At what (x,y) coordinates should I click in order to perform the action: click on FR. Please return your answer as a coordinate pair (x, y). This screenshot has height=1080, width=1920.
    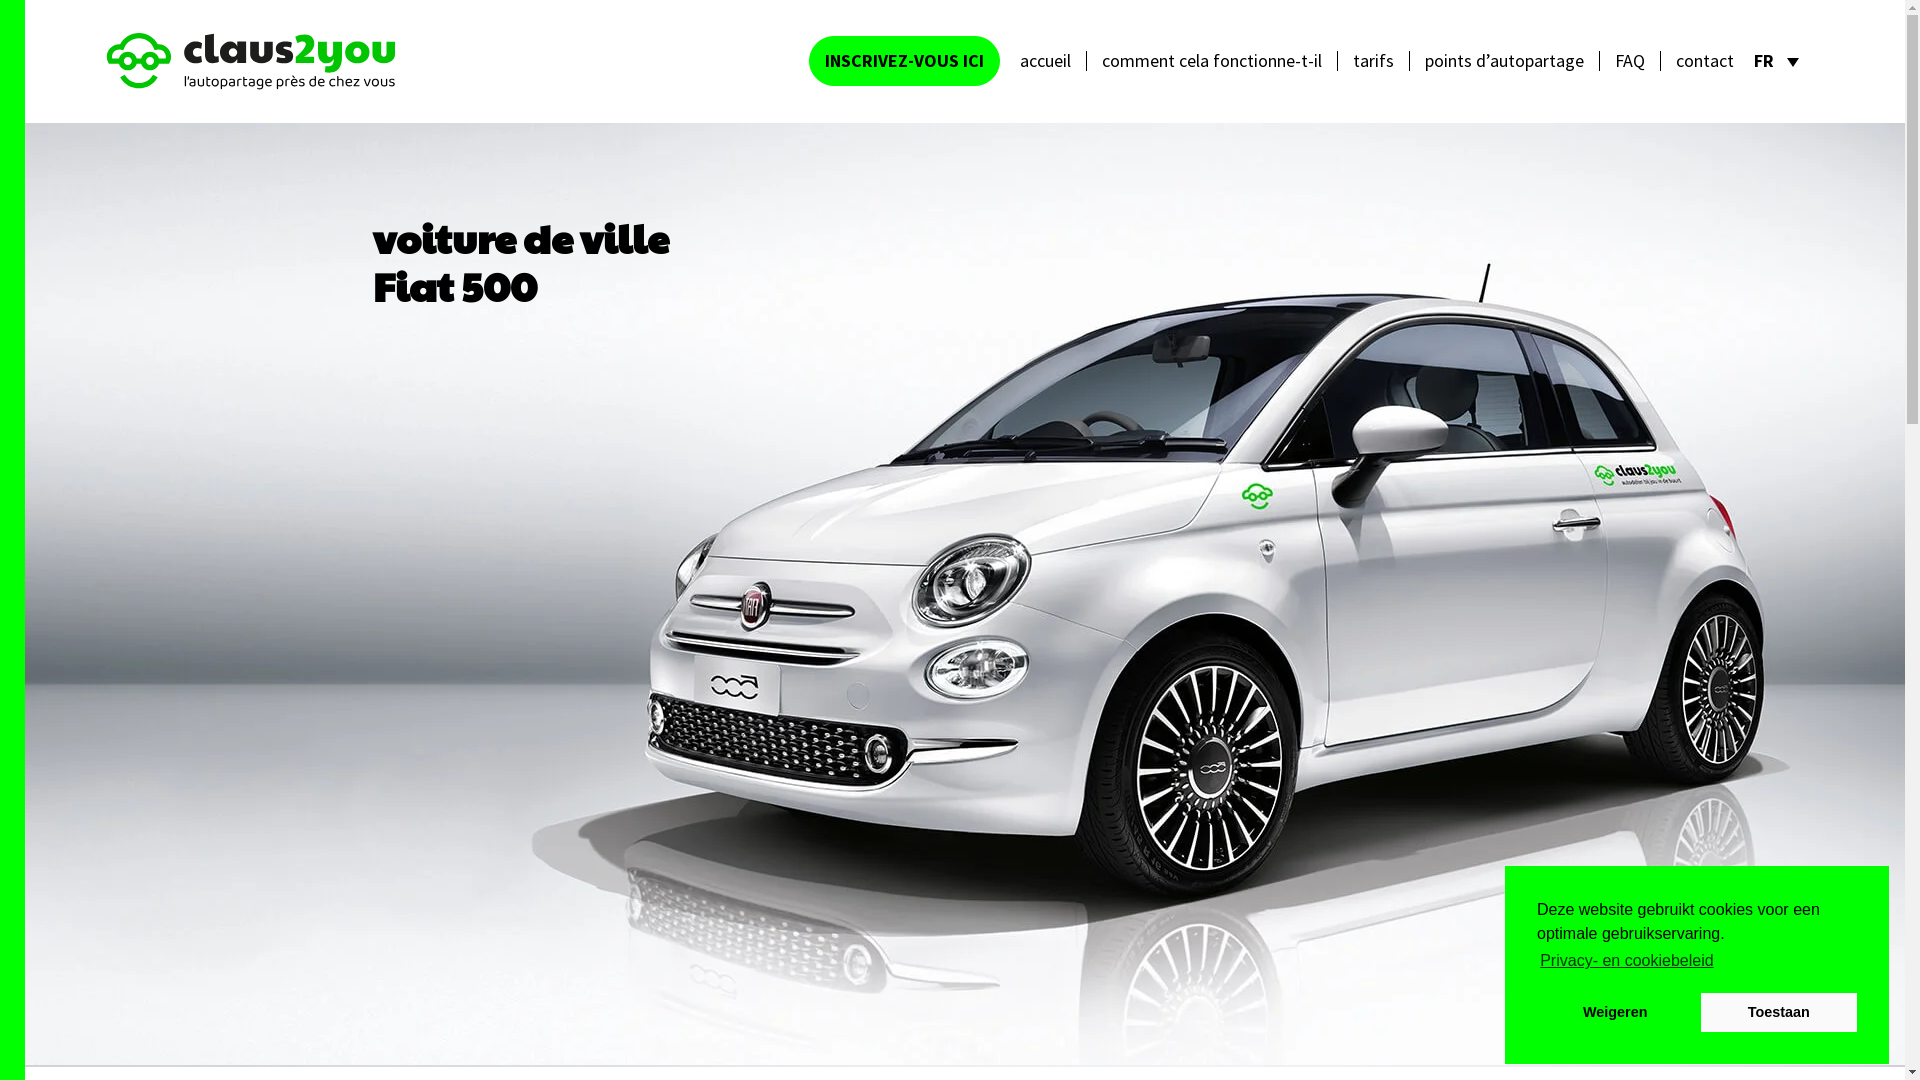
    Looking at the image, I should click on (1776, 61).